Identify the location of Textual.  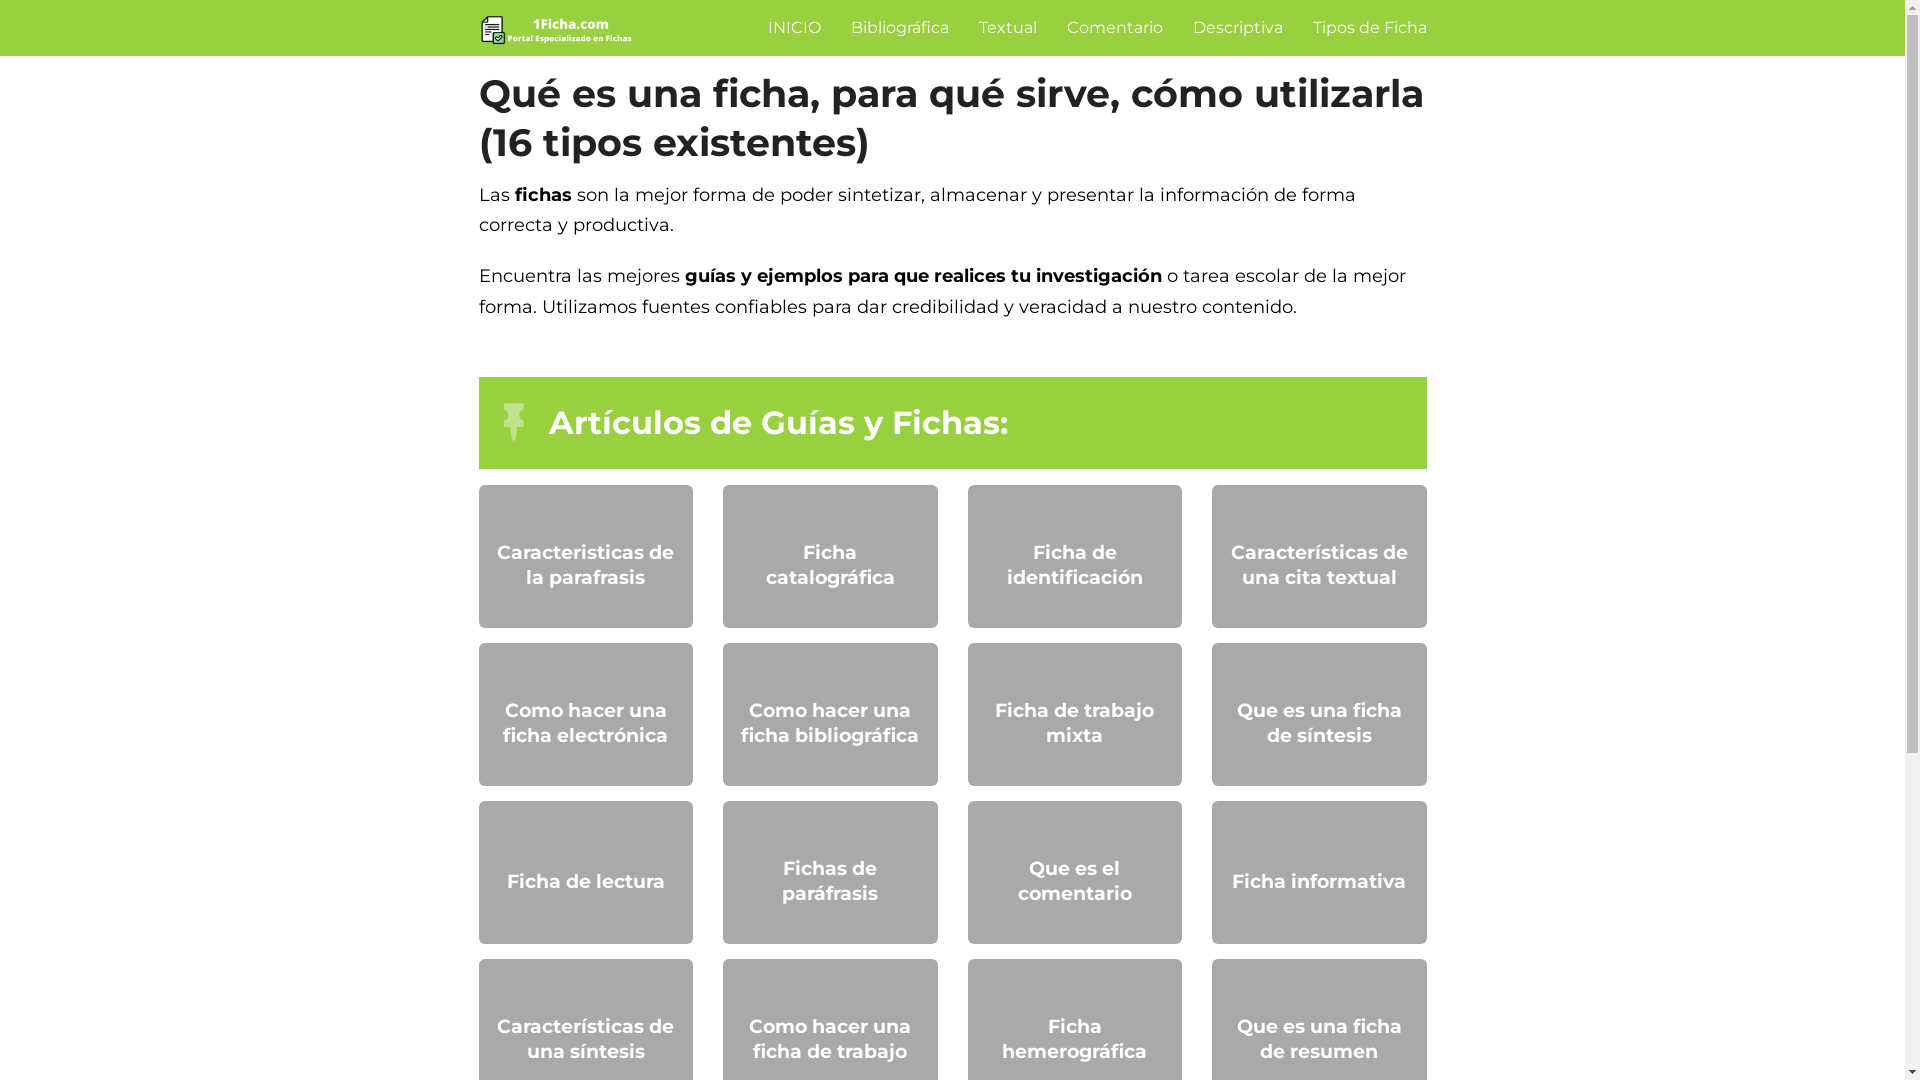
(1007, 28).